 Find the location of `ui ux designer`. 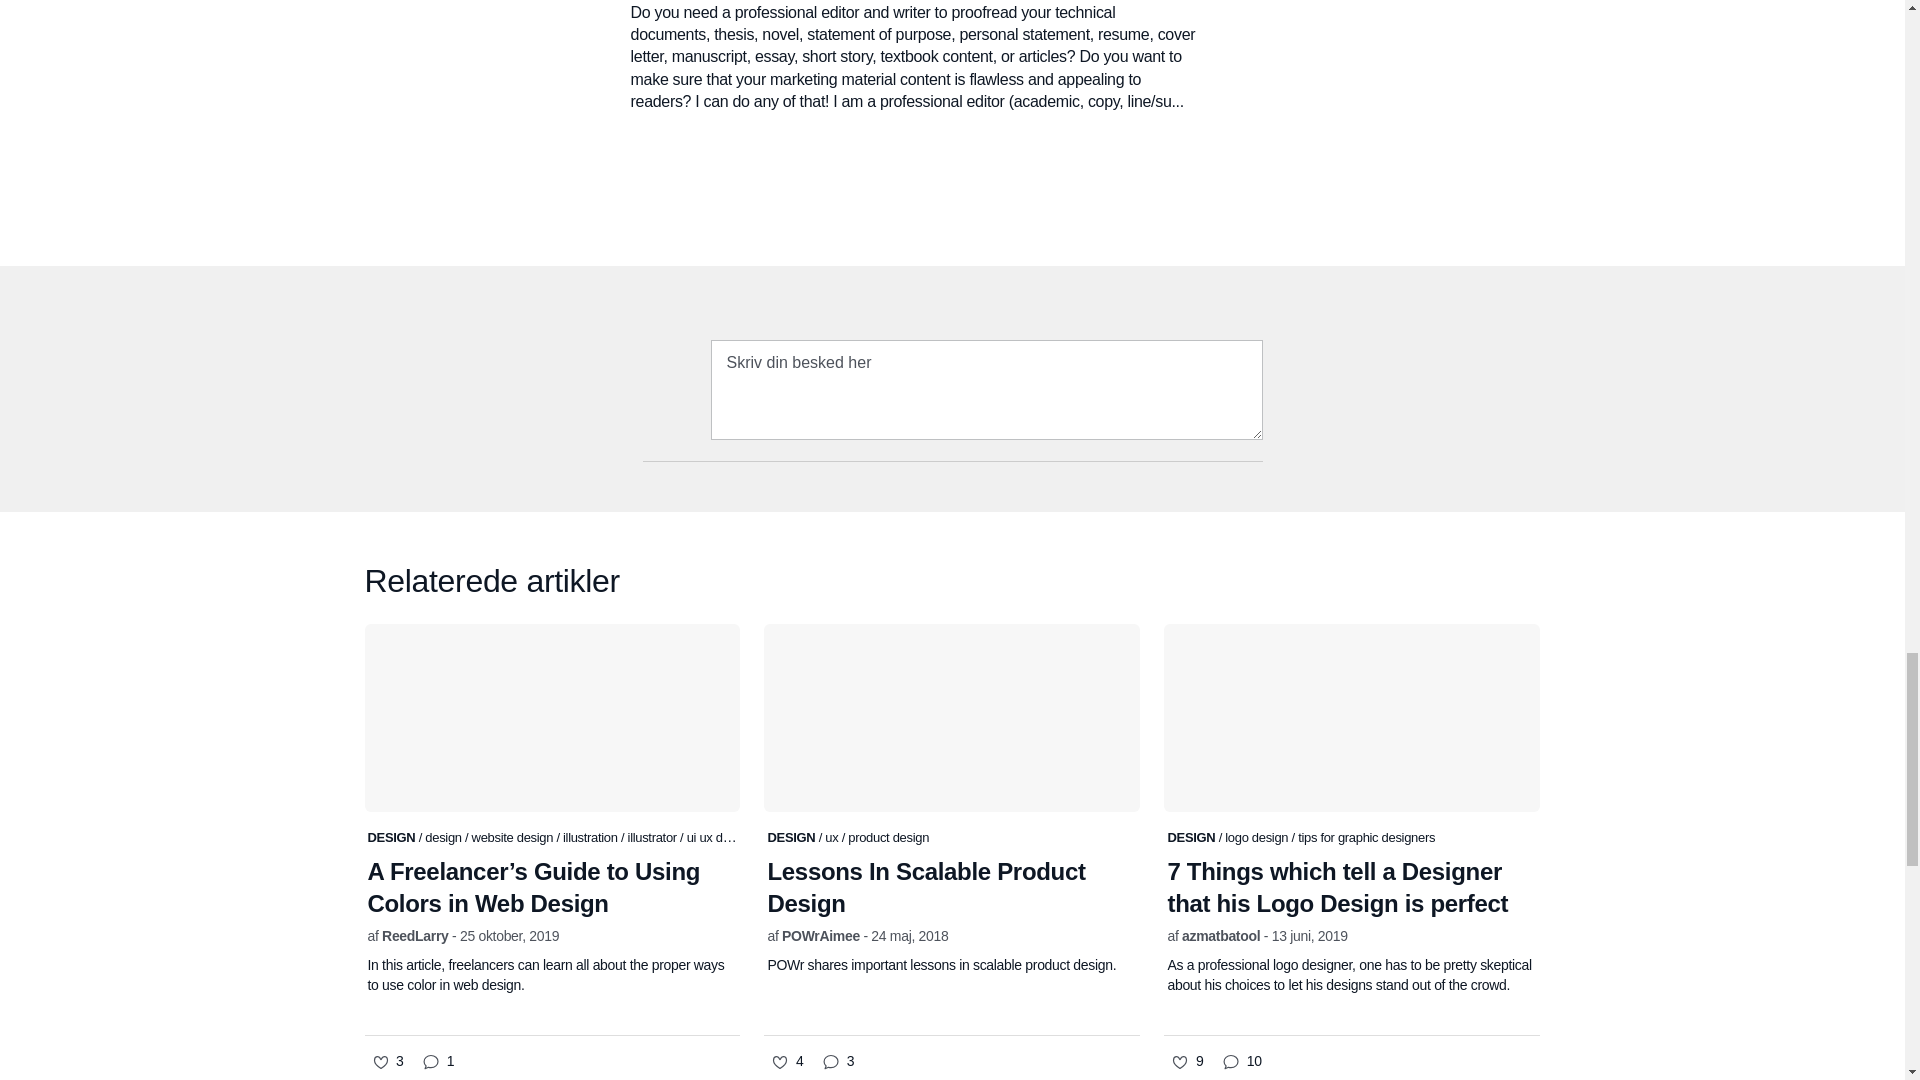

ui ux designer is located at coordinates (724, 836).